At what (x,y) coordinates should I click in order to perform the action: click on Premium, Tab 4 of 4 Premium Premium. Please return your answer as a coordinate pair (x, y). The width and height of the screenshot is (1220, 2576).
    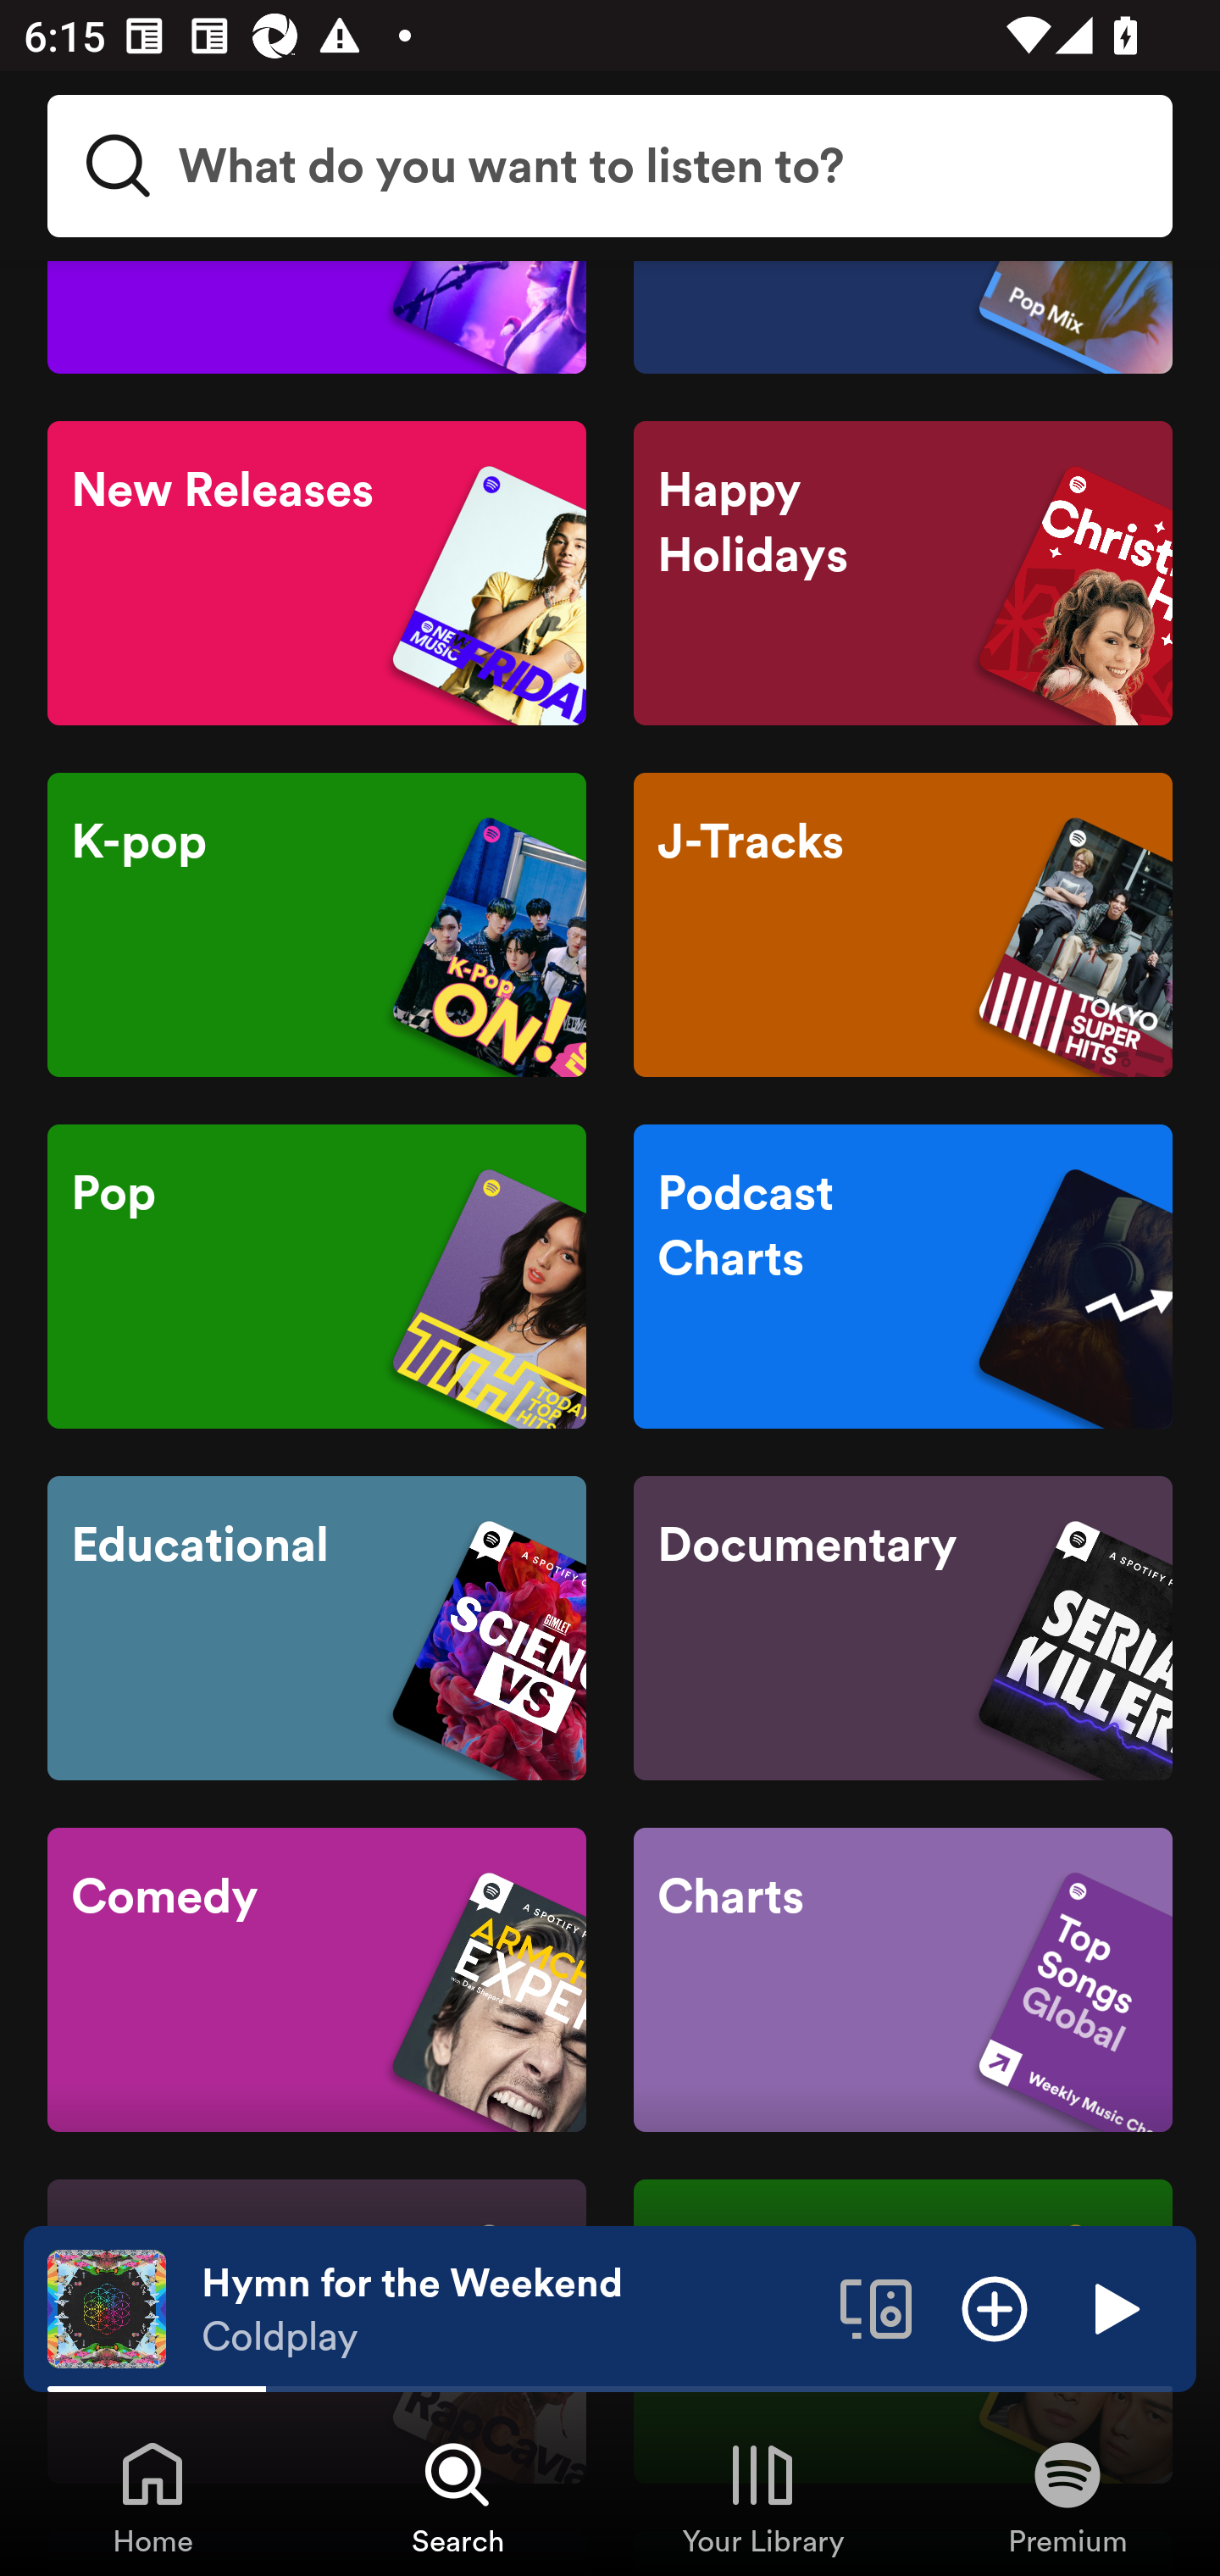
    Looking at the image, I should click on (1067, 2496).